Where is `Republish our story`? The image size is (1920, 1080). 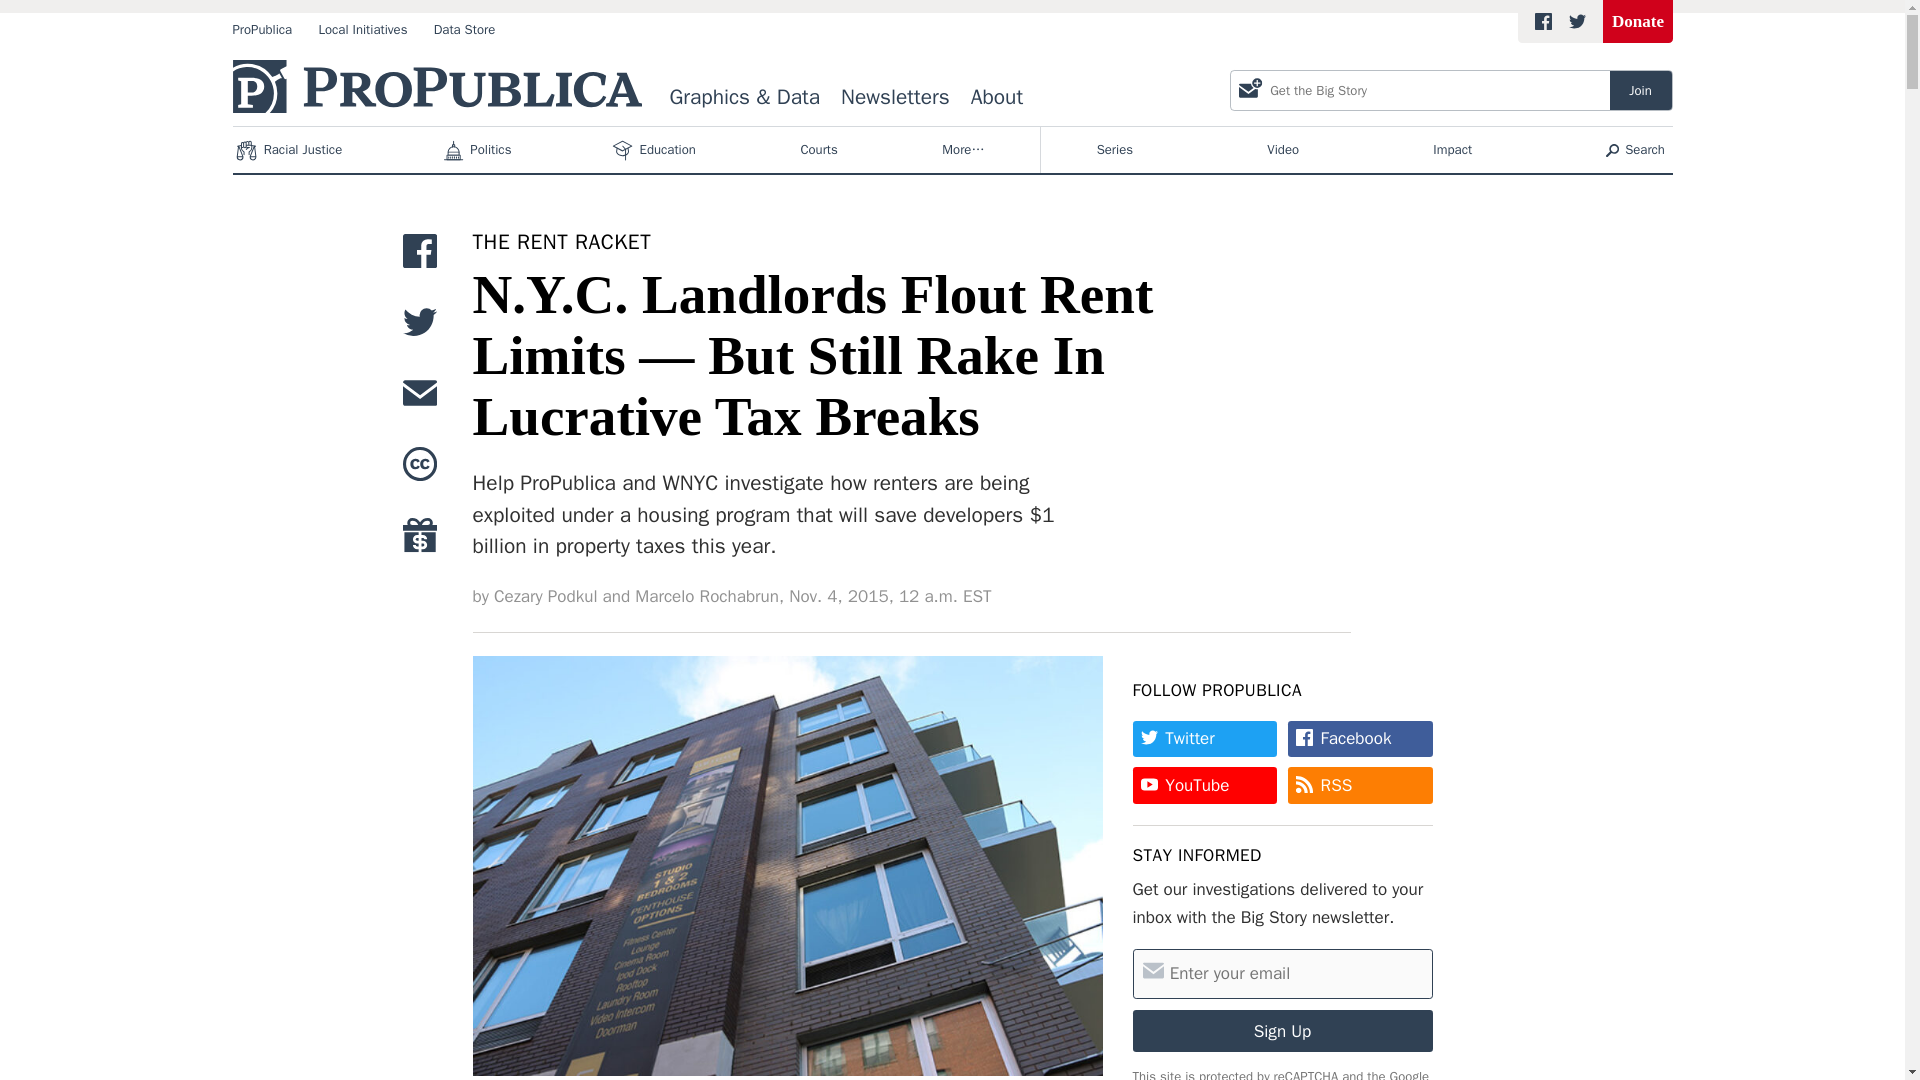
Republish our story is located at coordinates (420, 469).